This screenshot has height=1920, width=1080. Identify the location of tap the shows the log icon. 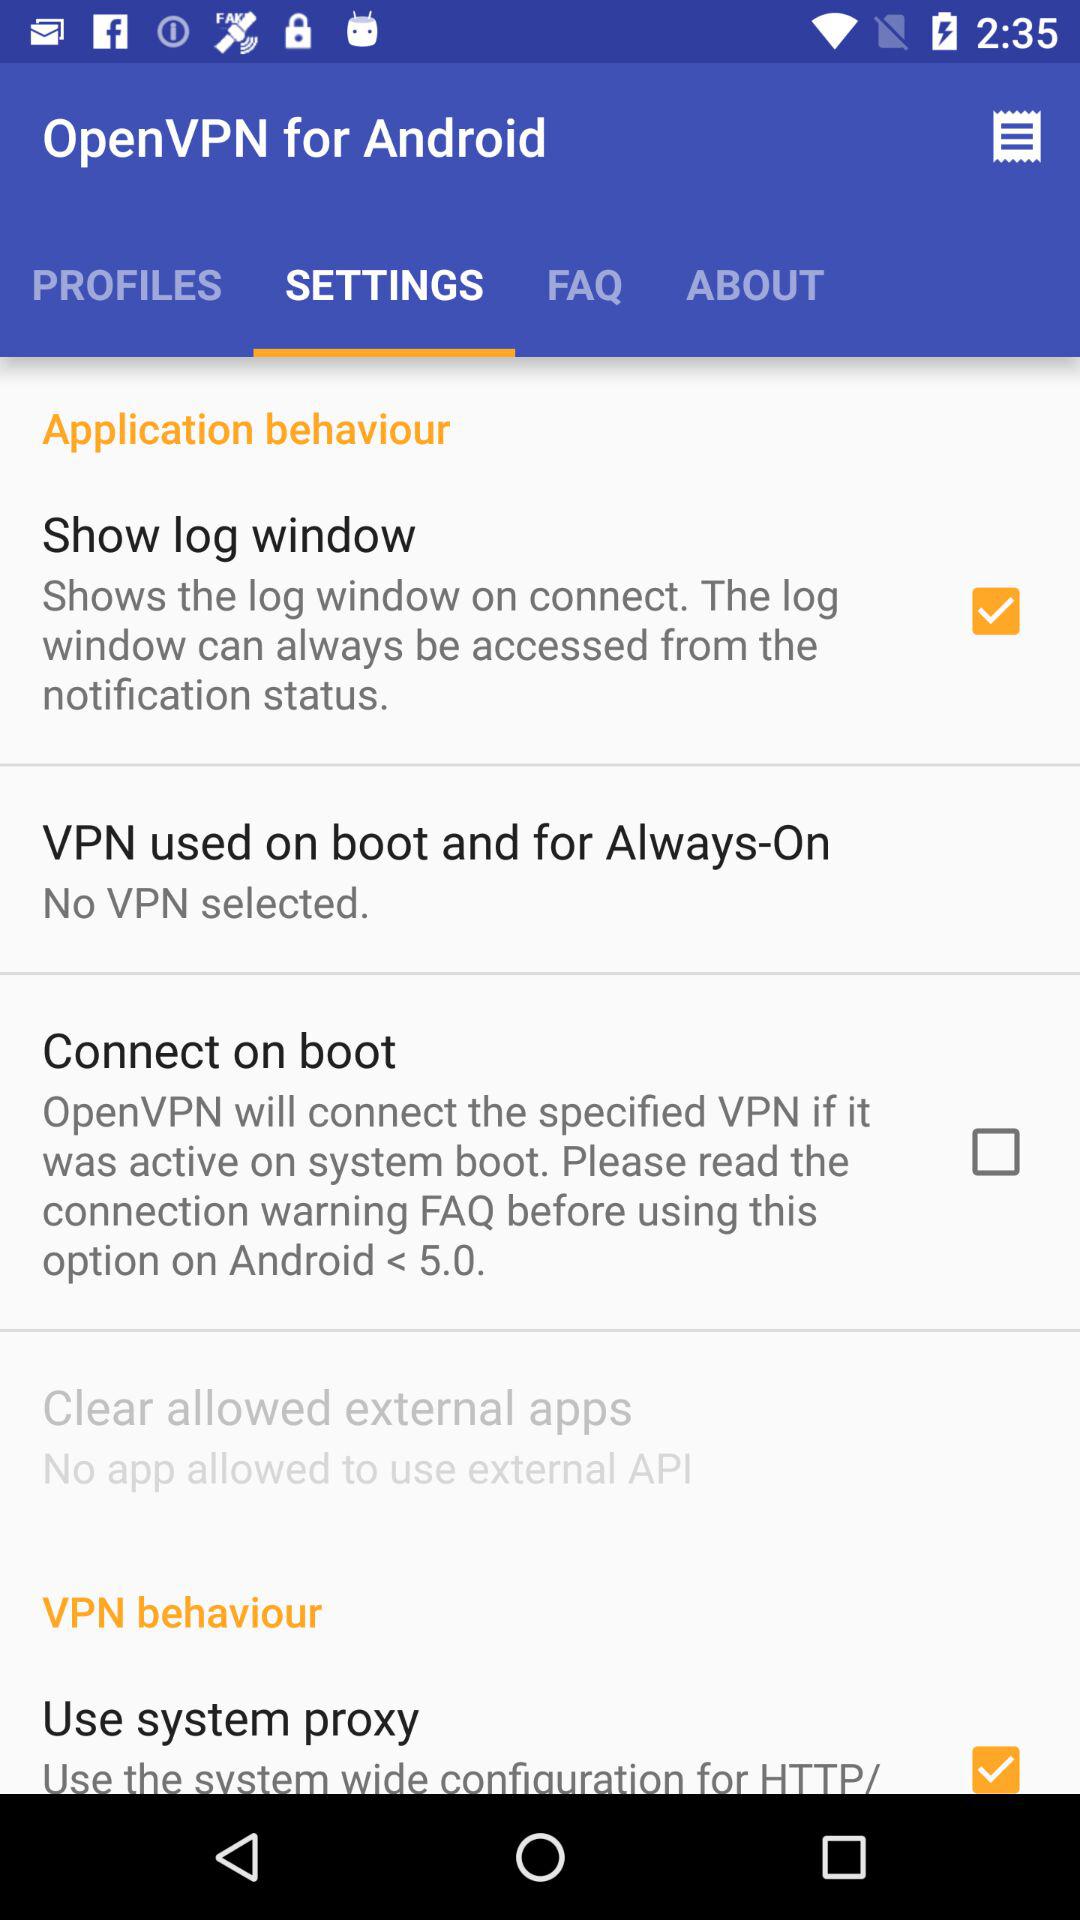
(477, 643).